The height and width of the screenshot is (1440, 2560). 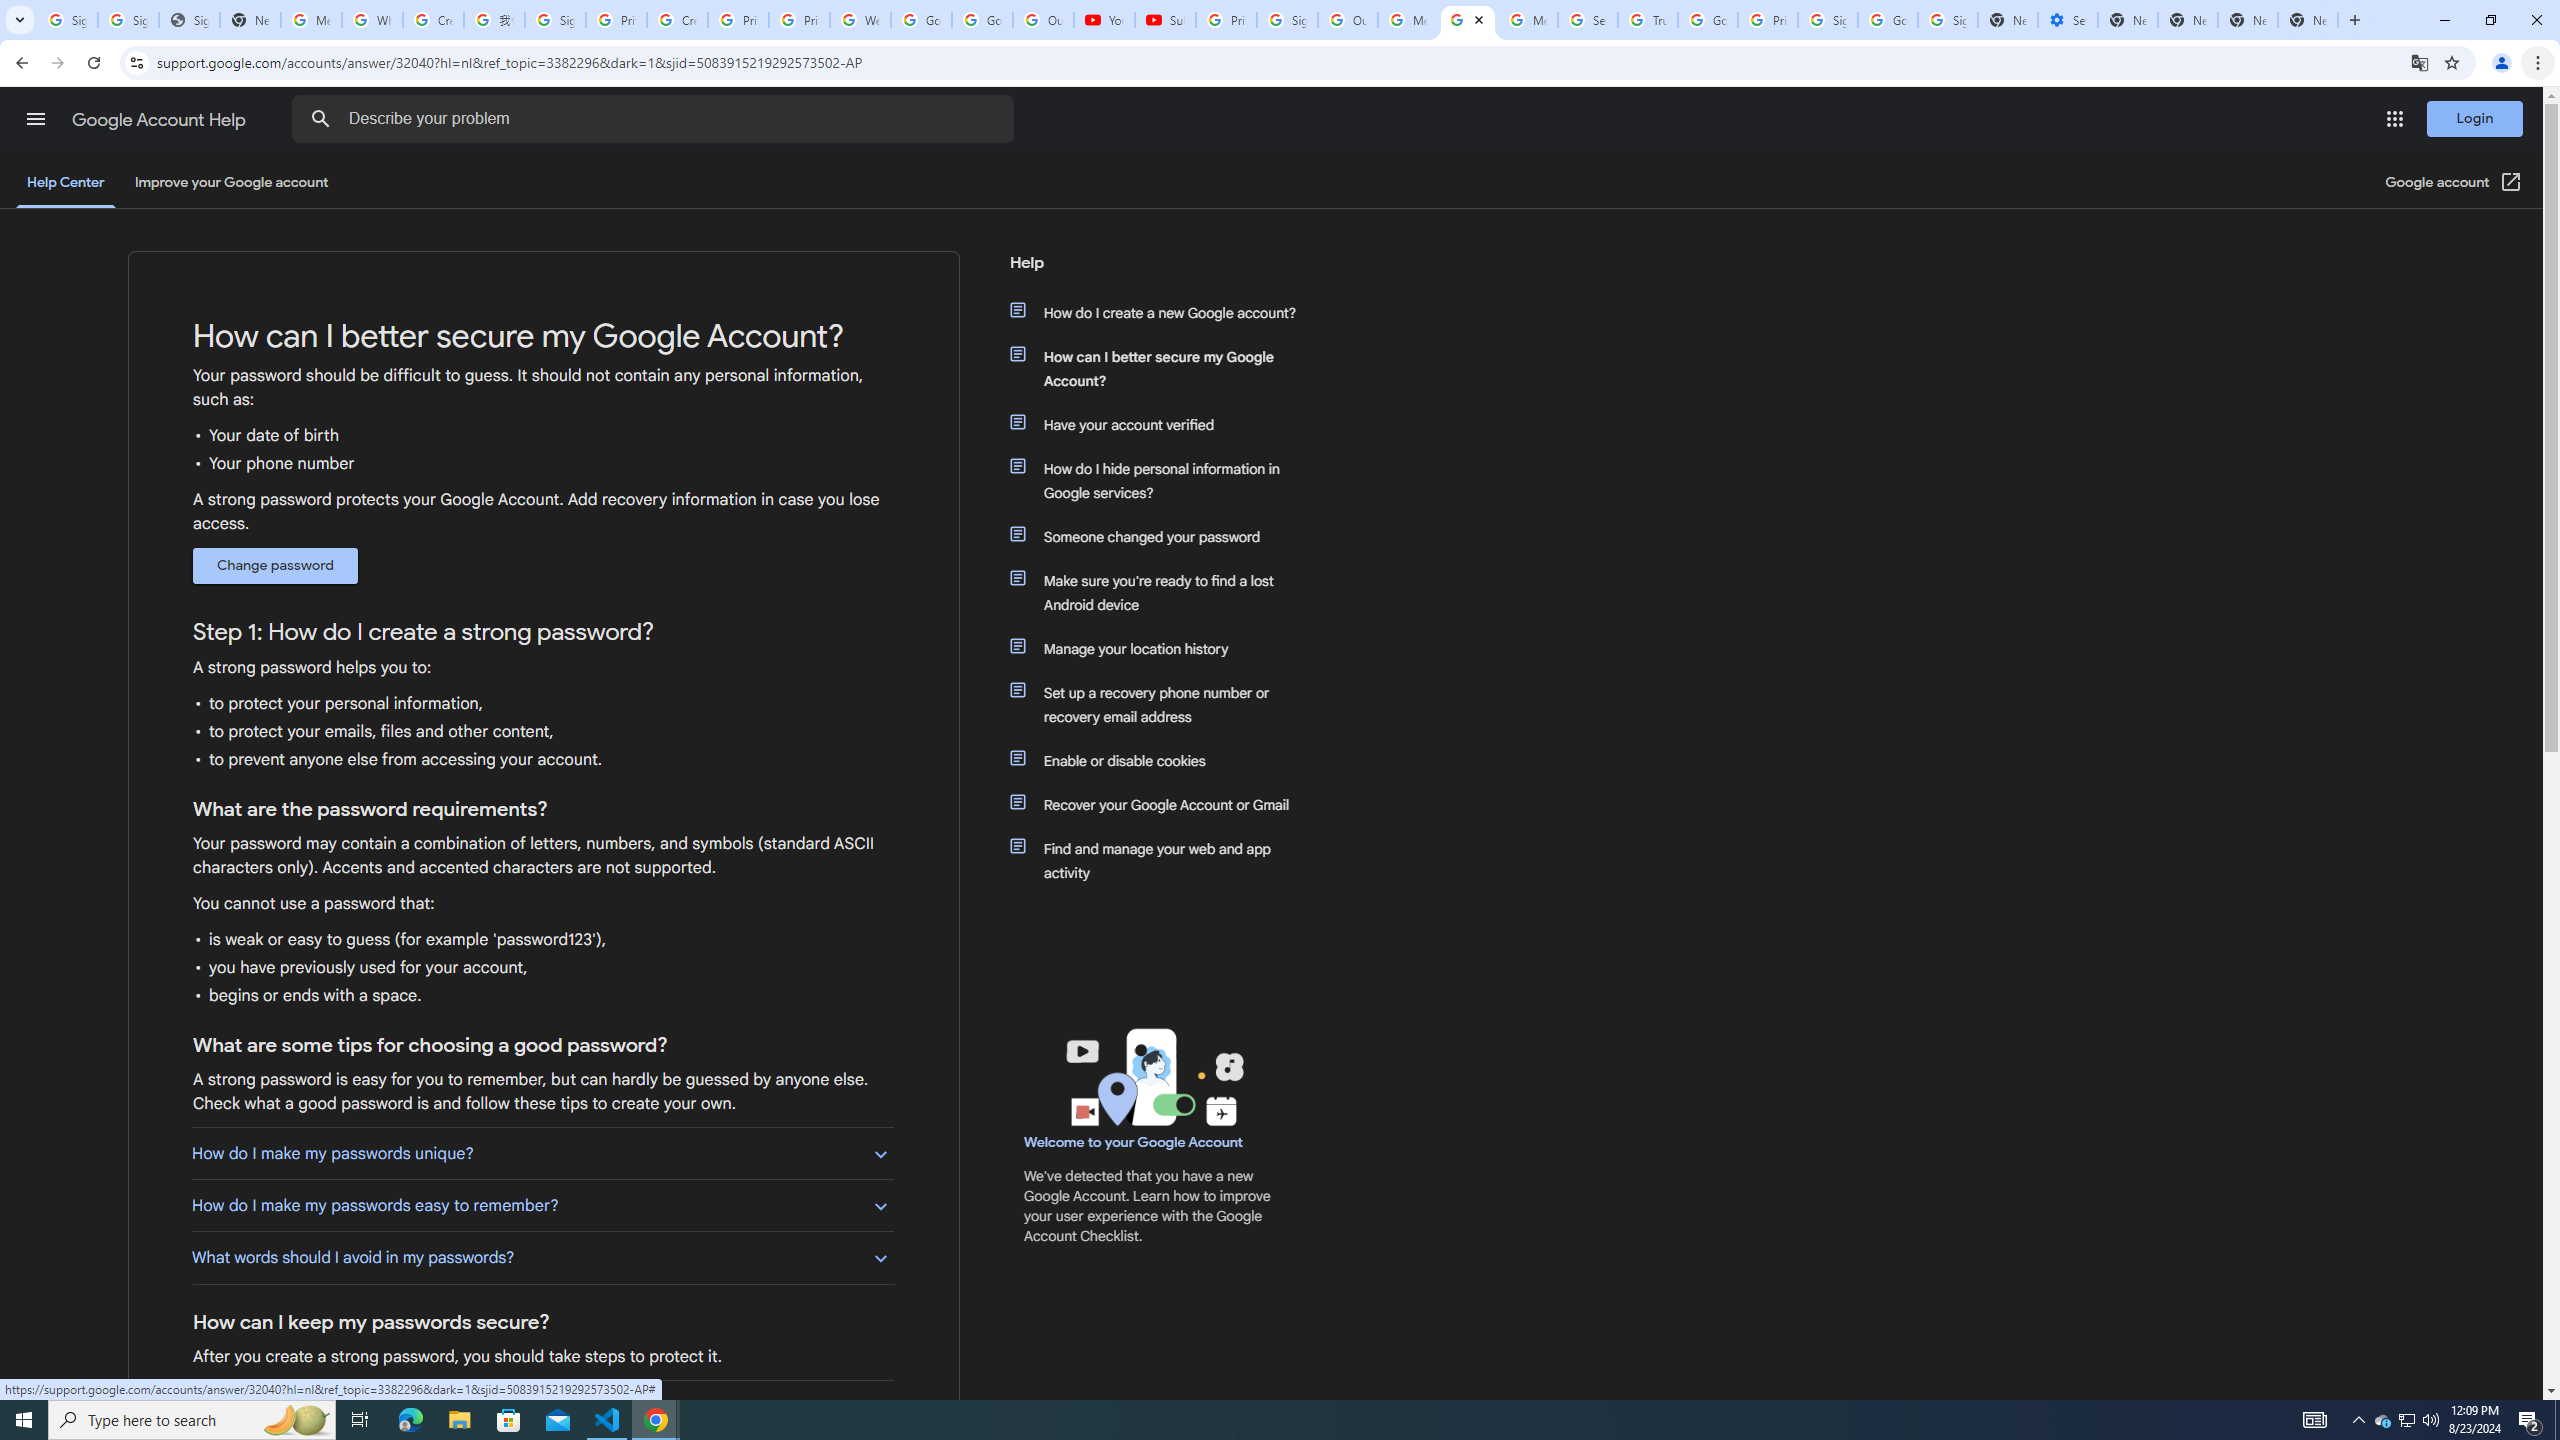 What do you see at coordinates (1163, 536) in the screenshot?
I see `Someone changed your password` at bounding box center [1163, 536].